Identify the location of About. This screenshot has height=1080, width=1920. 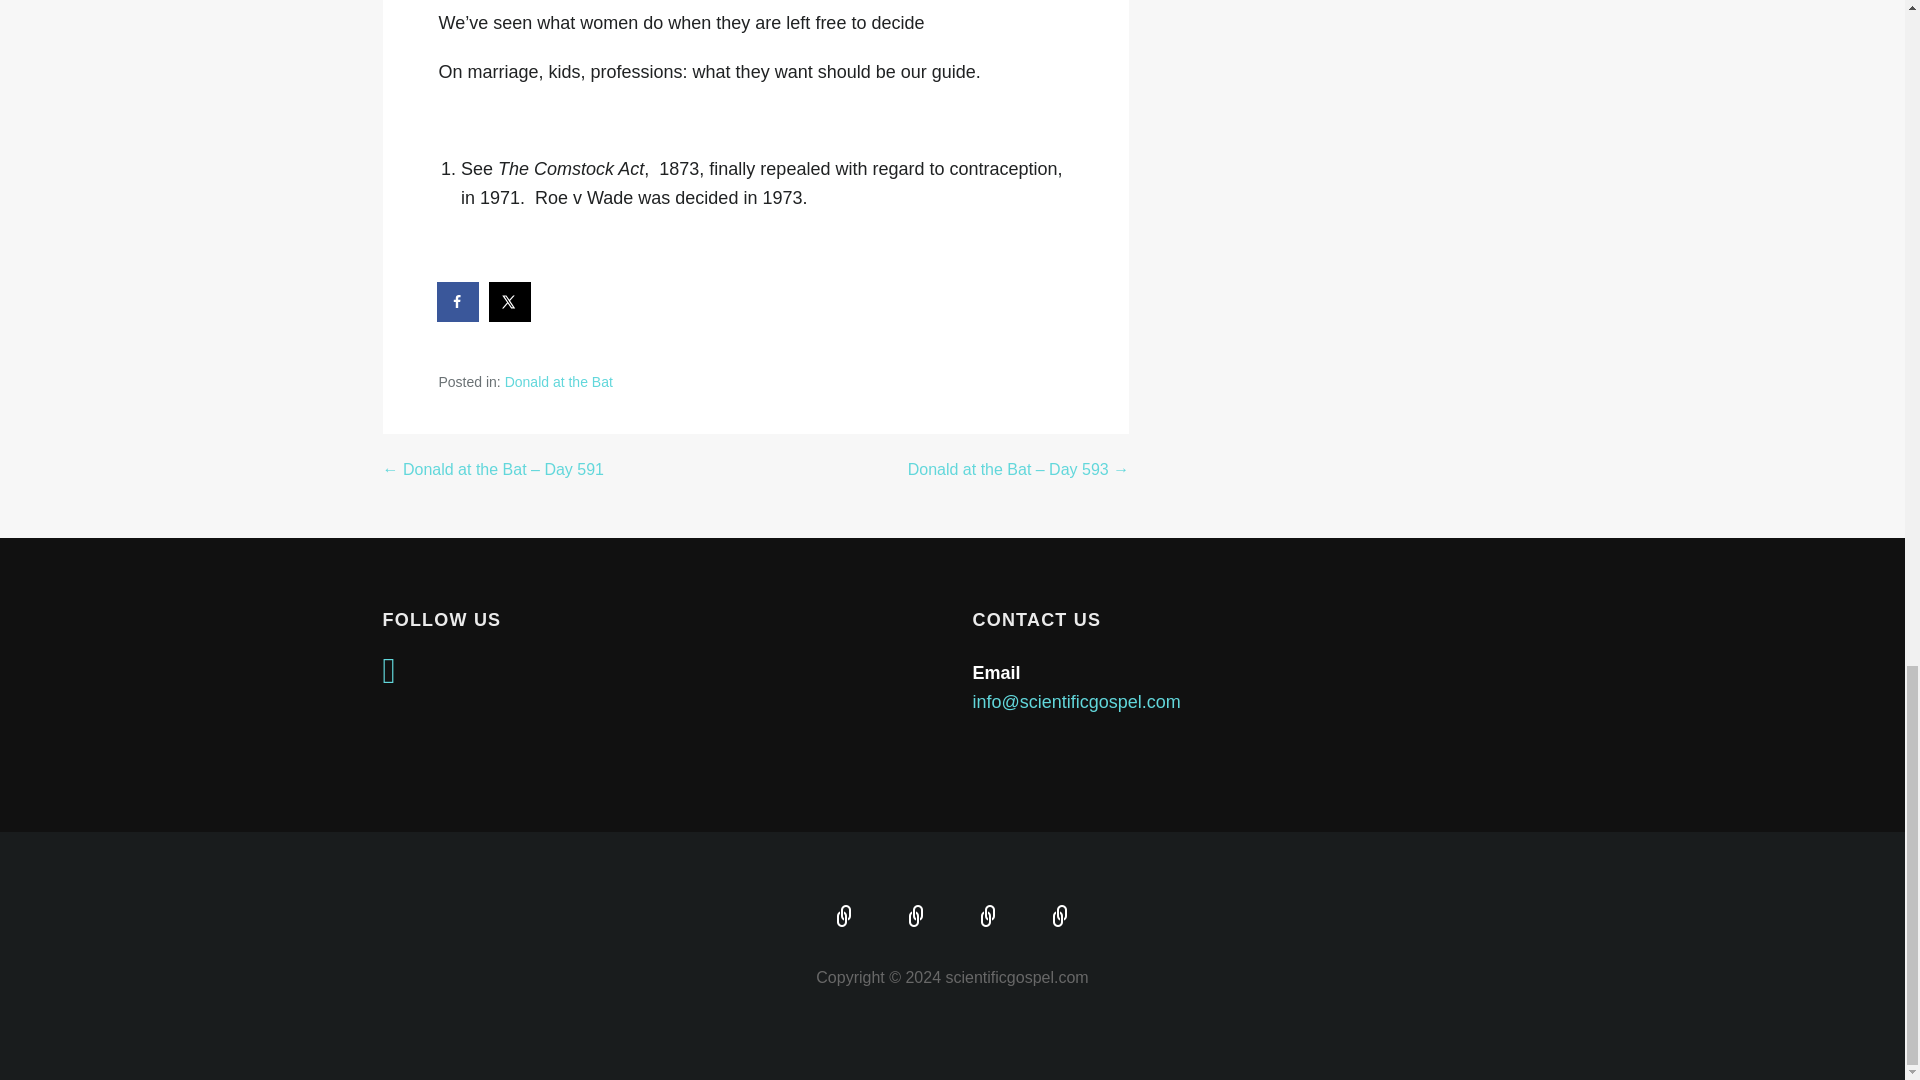
(916, 918).